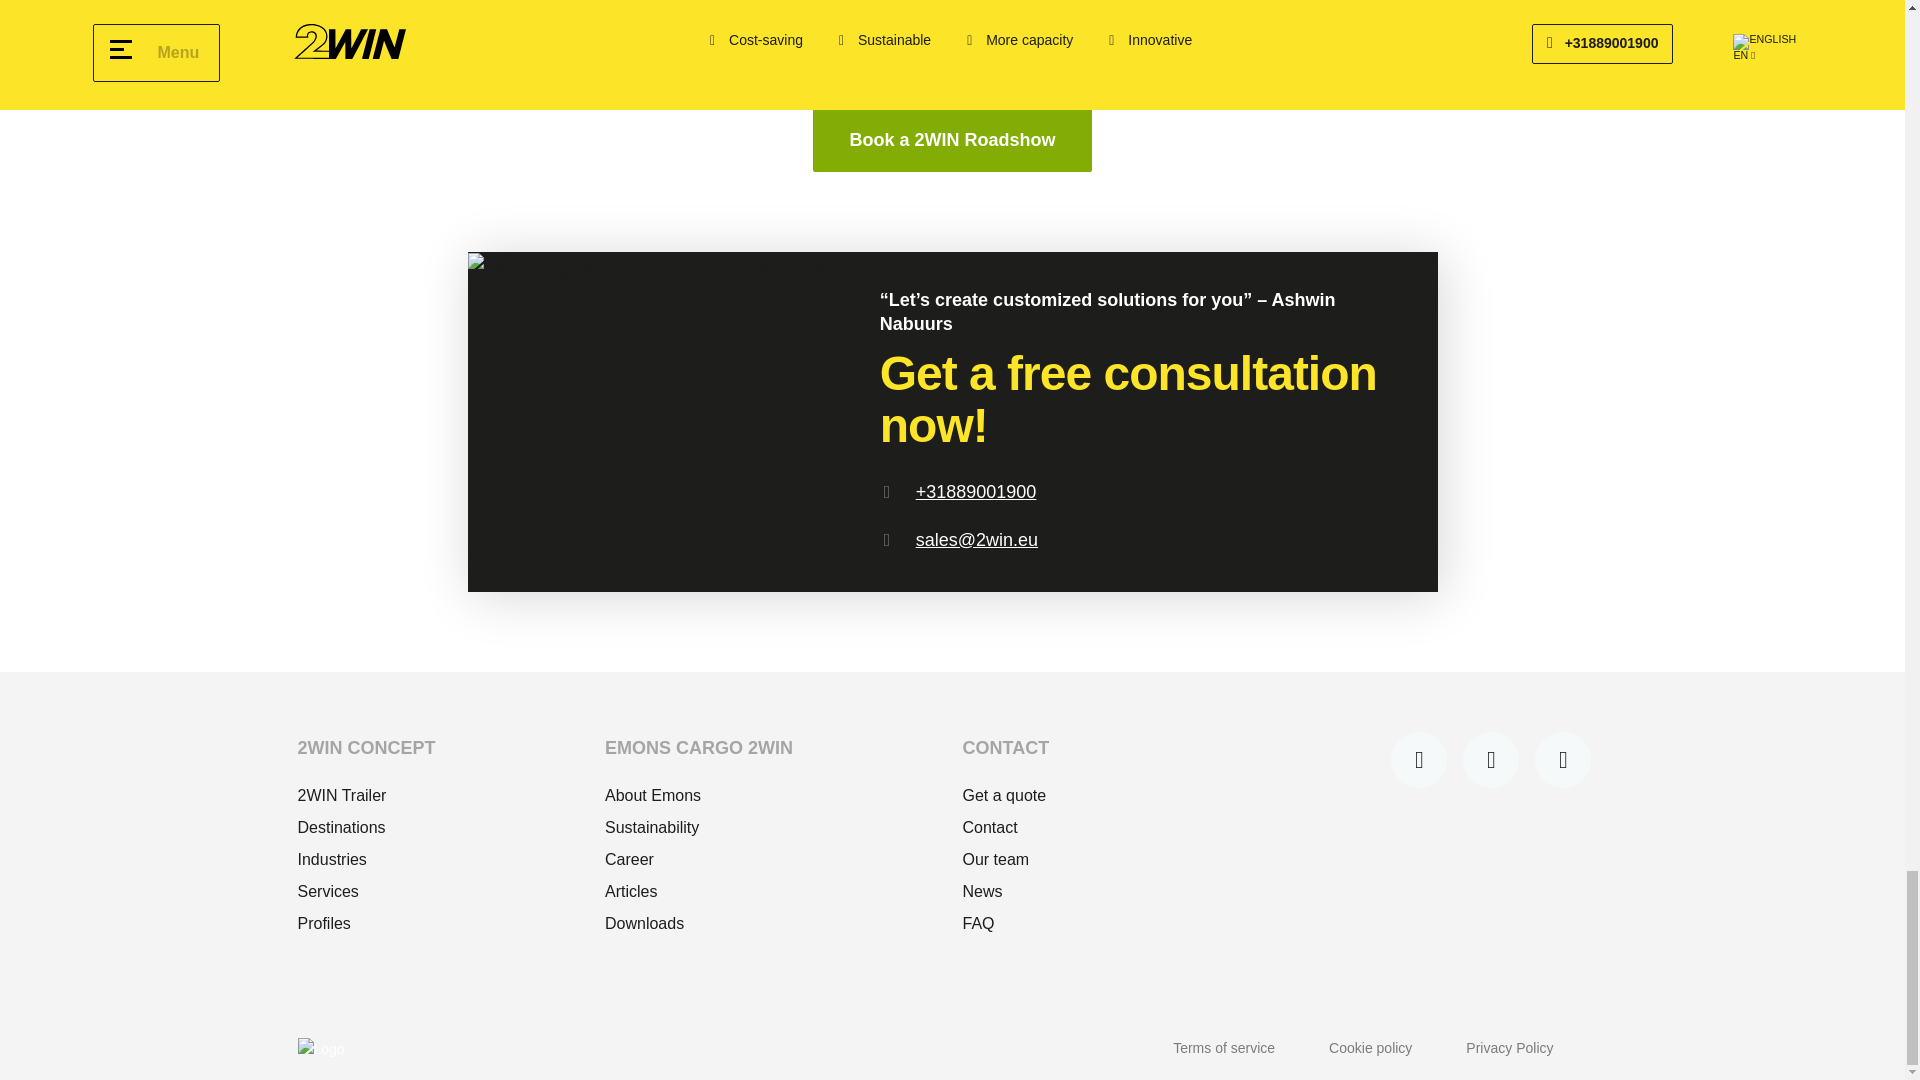 The image size is (1920, 1080). I want to click on Destinations, so click(366, 828).